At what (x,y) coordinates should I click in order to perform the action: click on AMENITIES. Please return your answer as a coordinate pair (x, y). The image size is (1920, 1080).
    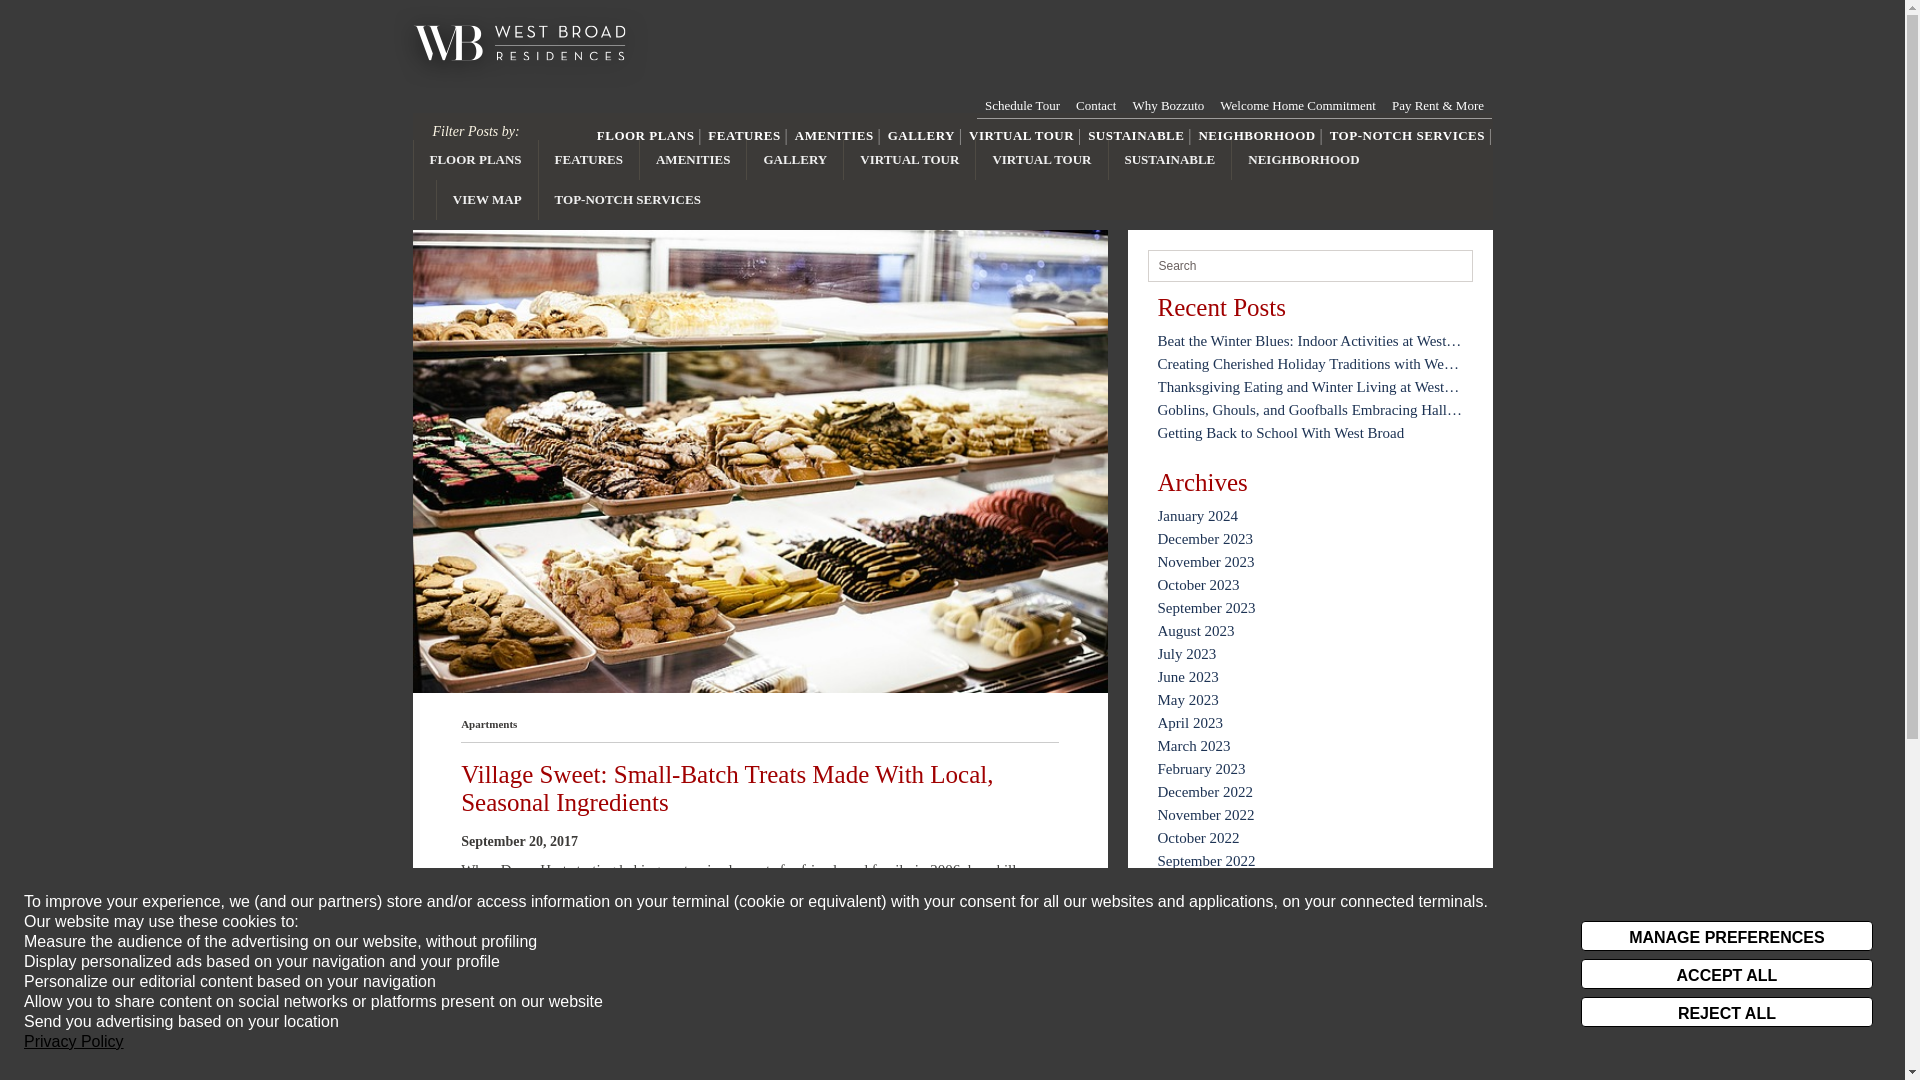
    Looking at the image, I should click on (692, 160).